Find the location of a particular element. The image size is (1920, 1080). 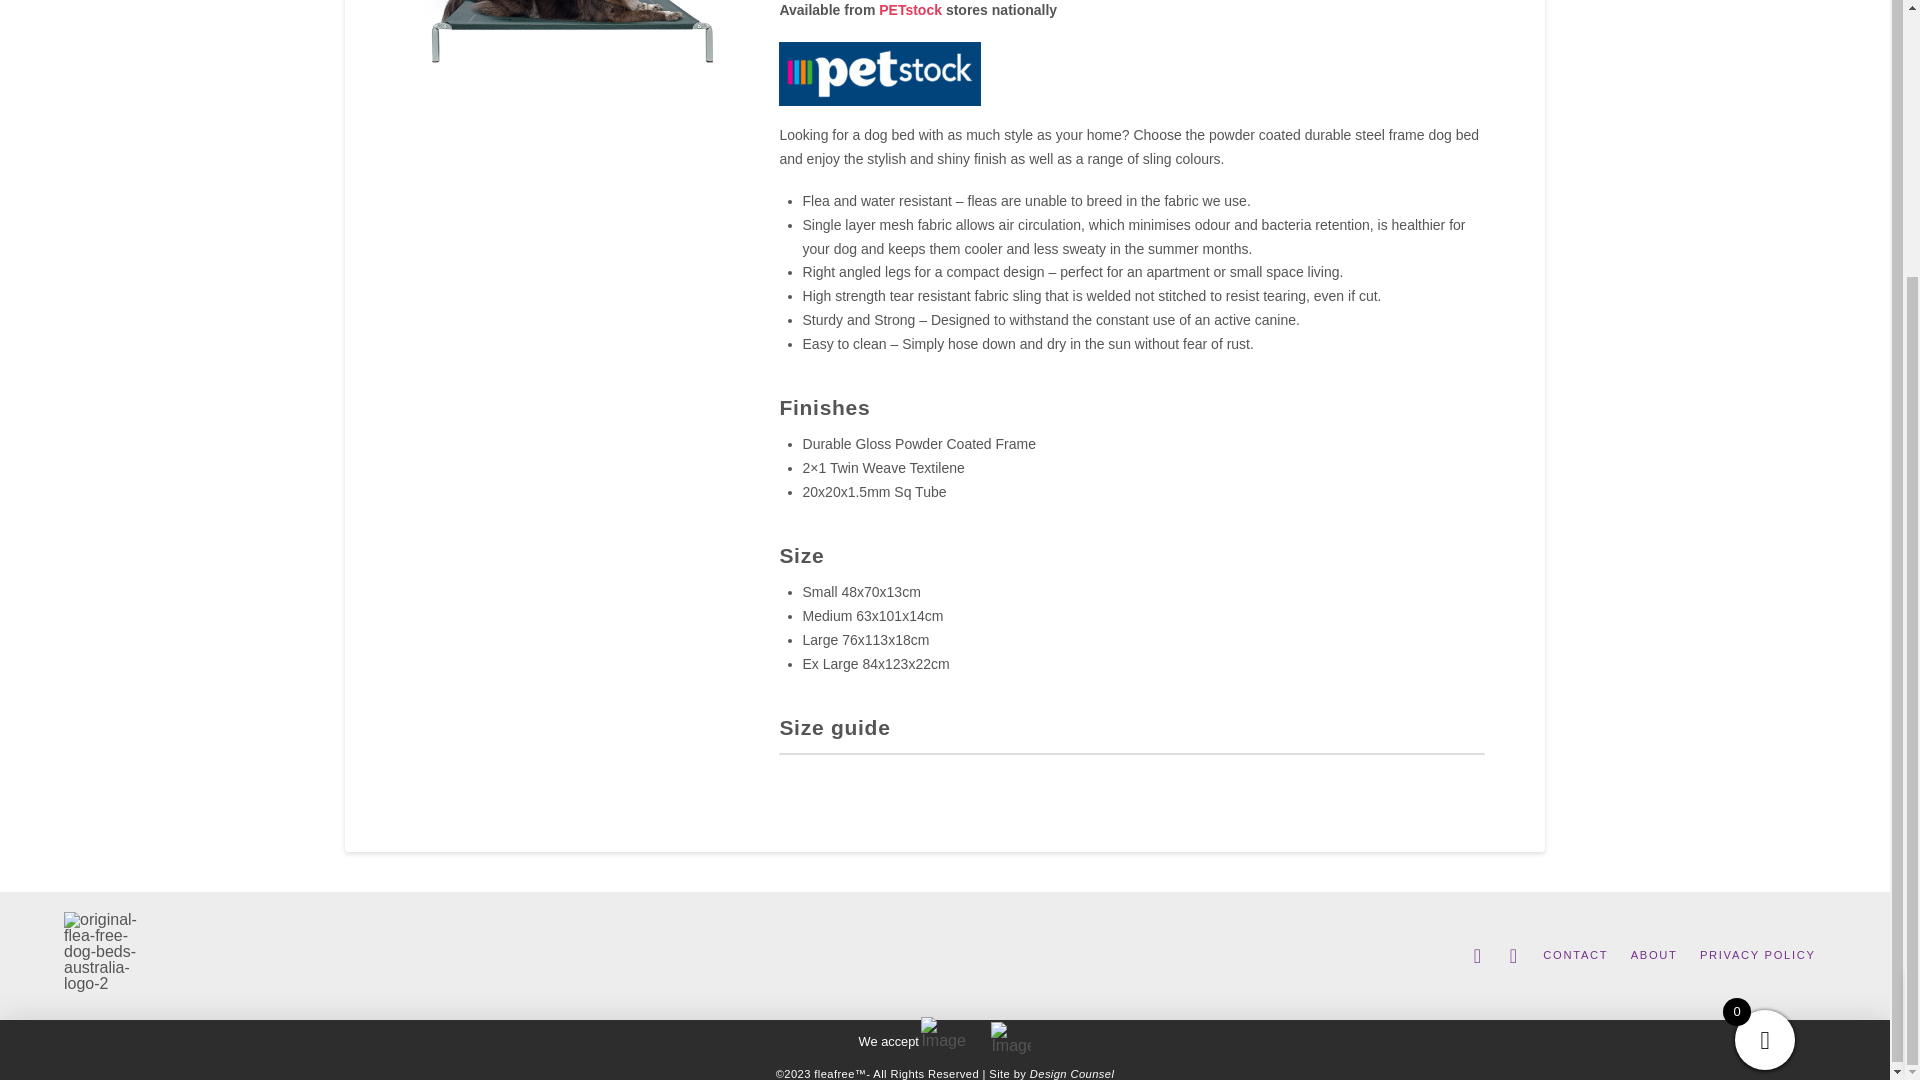

fleafree-premium-dog-bed is located at coordinates (570, 52).